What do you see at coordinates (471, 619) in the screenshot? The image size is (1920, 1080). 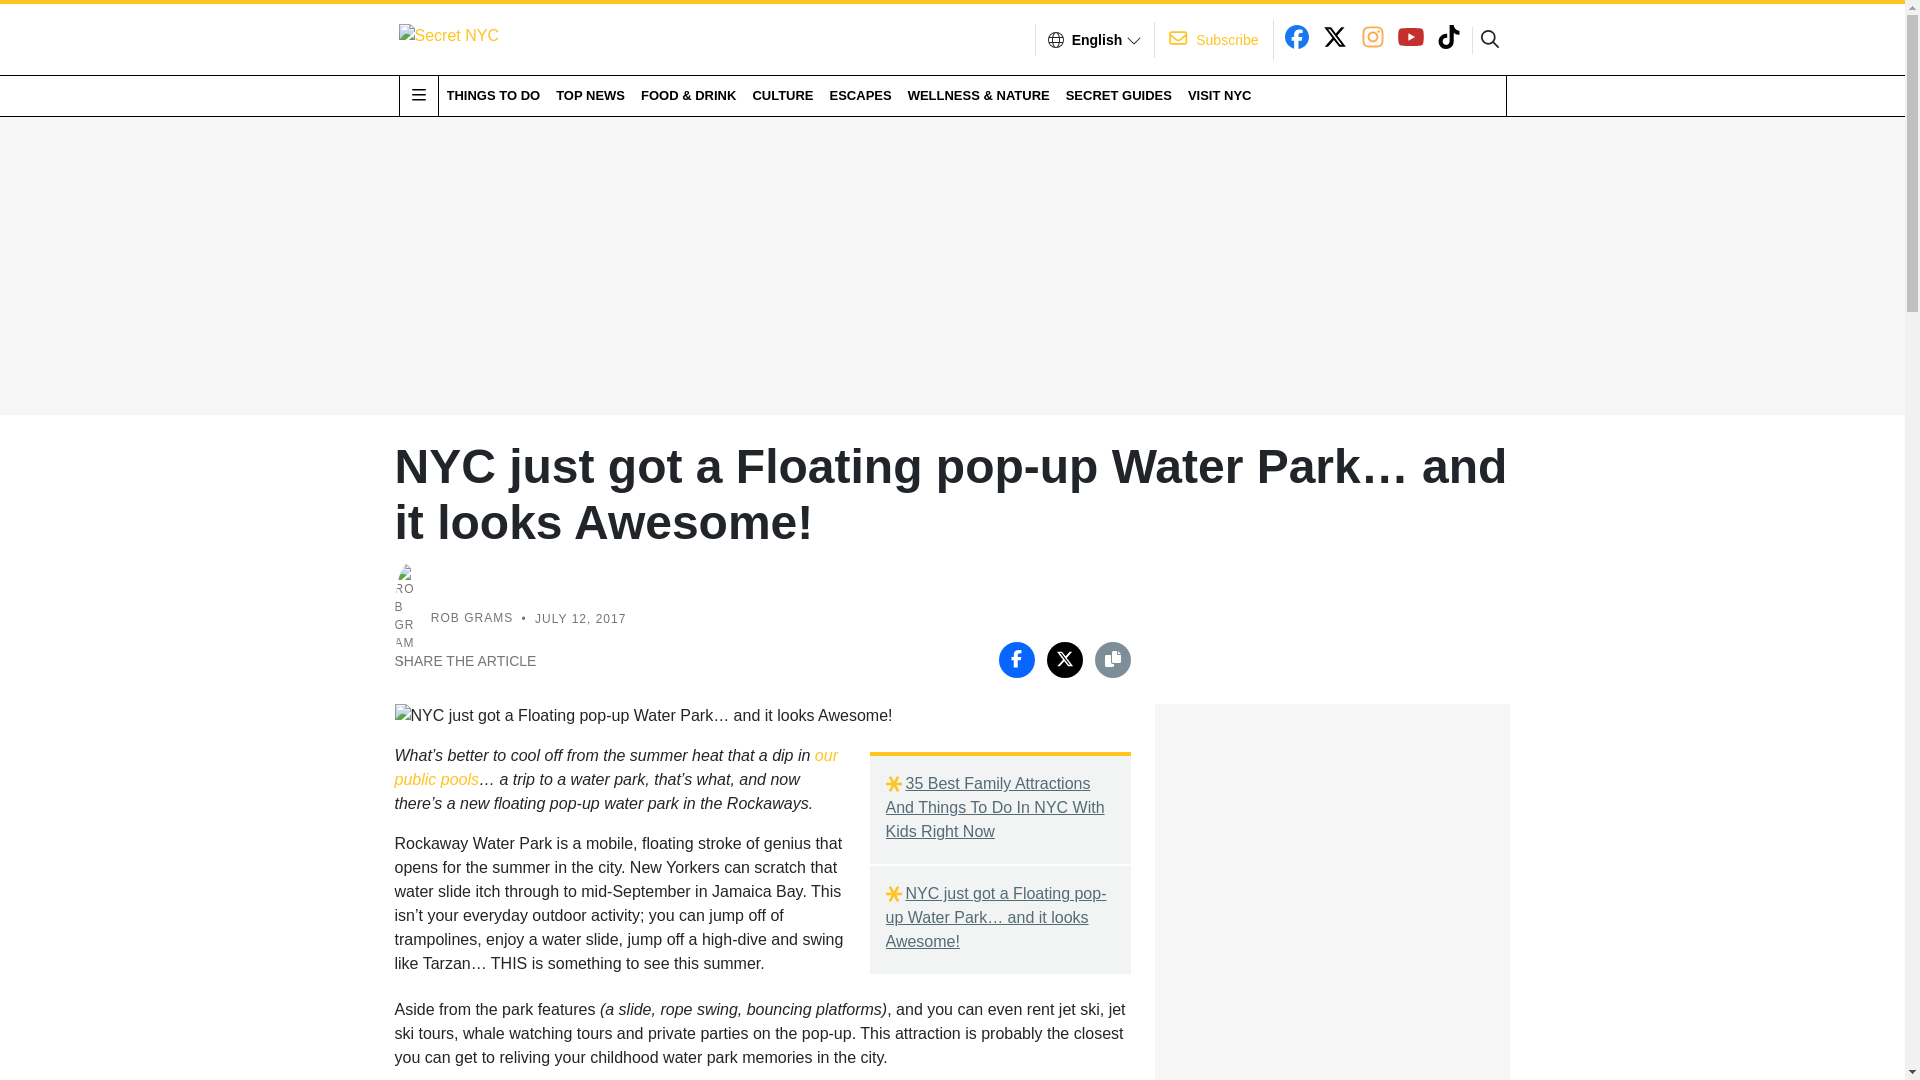 I see `ROB GRAMS` at bounding box center [471, 619].